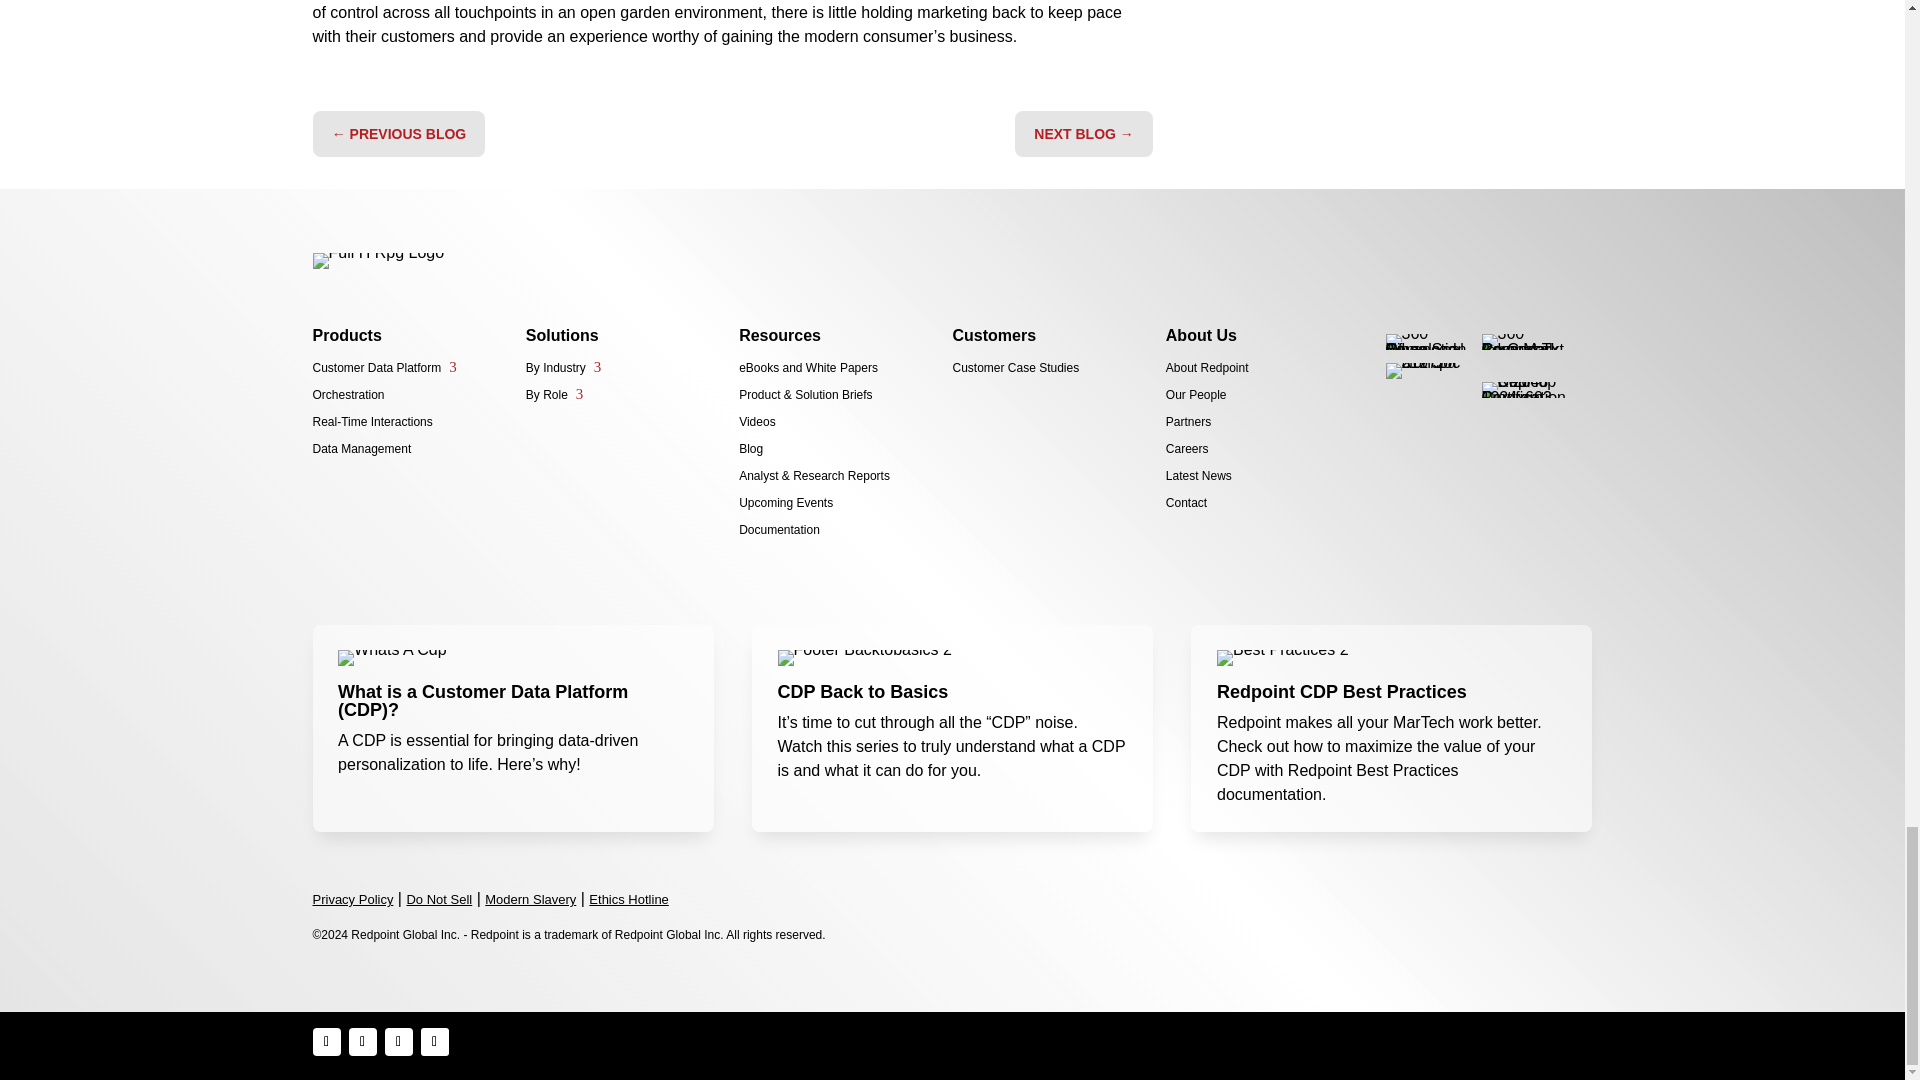 Image resolution: width=1920 pixels, height=1080 pixels. Describe the element at coordinates (1427, 370) in the screenshot. I see `21972 312 Soc Noncpa` at that location.